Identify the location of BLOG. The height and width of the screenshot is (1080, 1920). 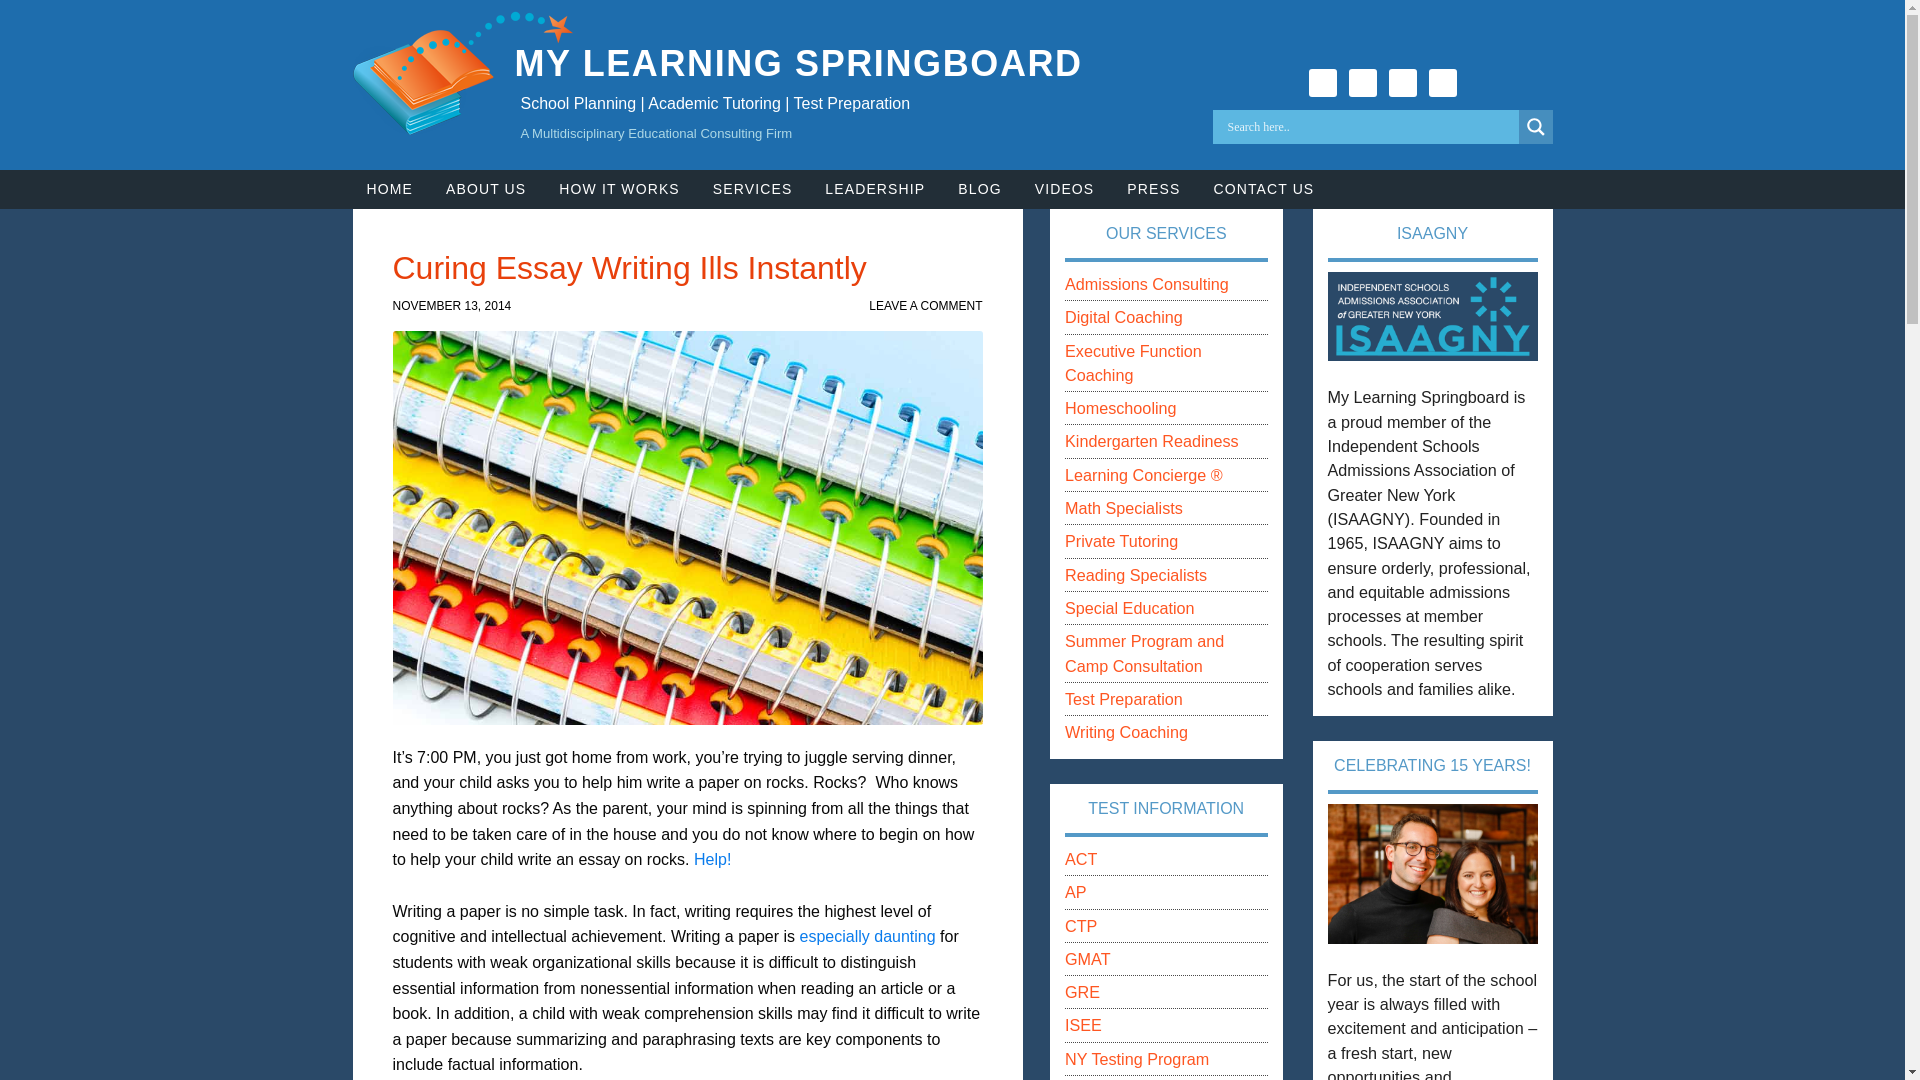
(980, 189).